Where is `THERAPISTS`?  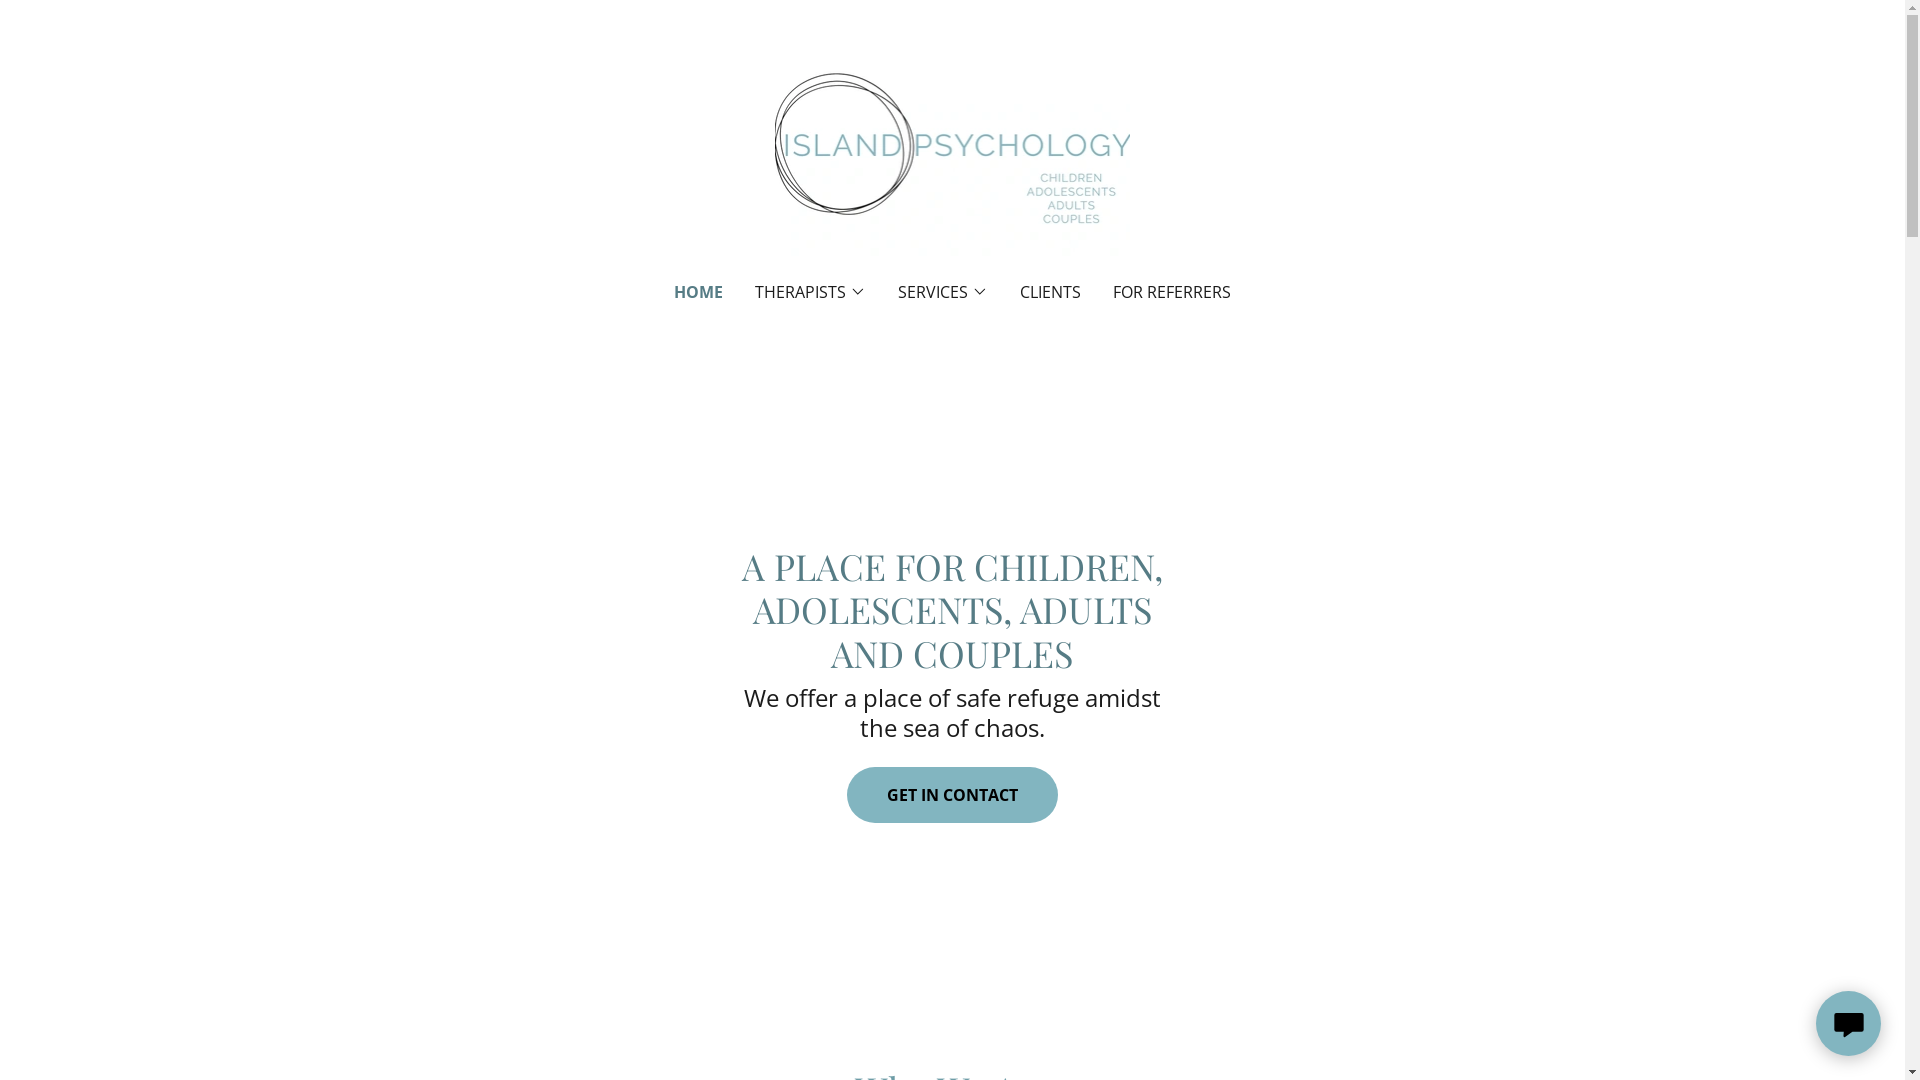 THERAPISTS is located at coordinates (810, 292).